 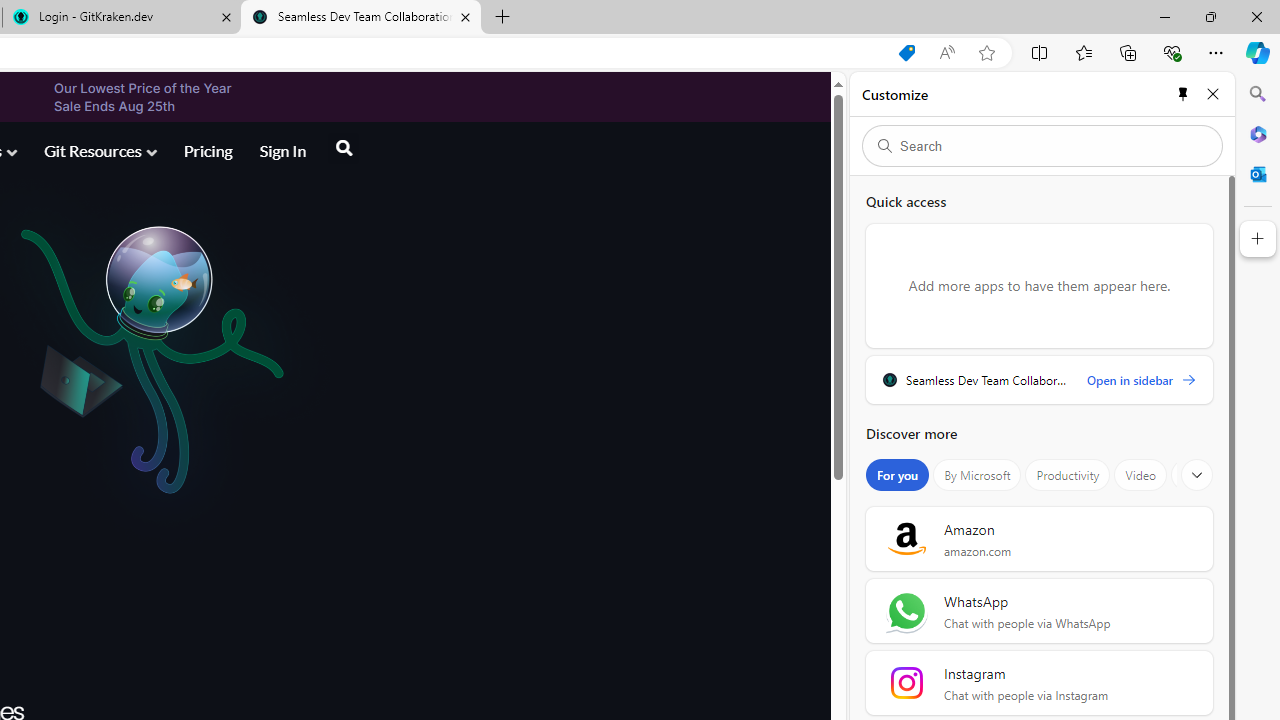 I want to click on Show more, so click(x=1197, y=475).